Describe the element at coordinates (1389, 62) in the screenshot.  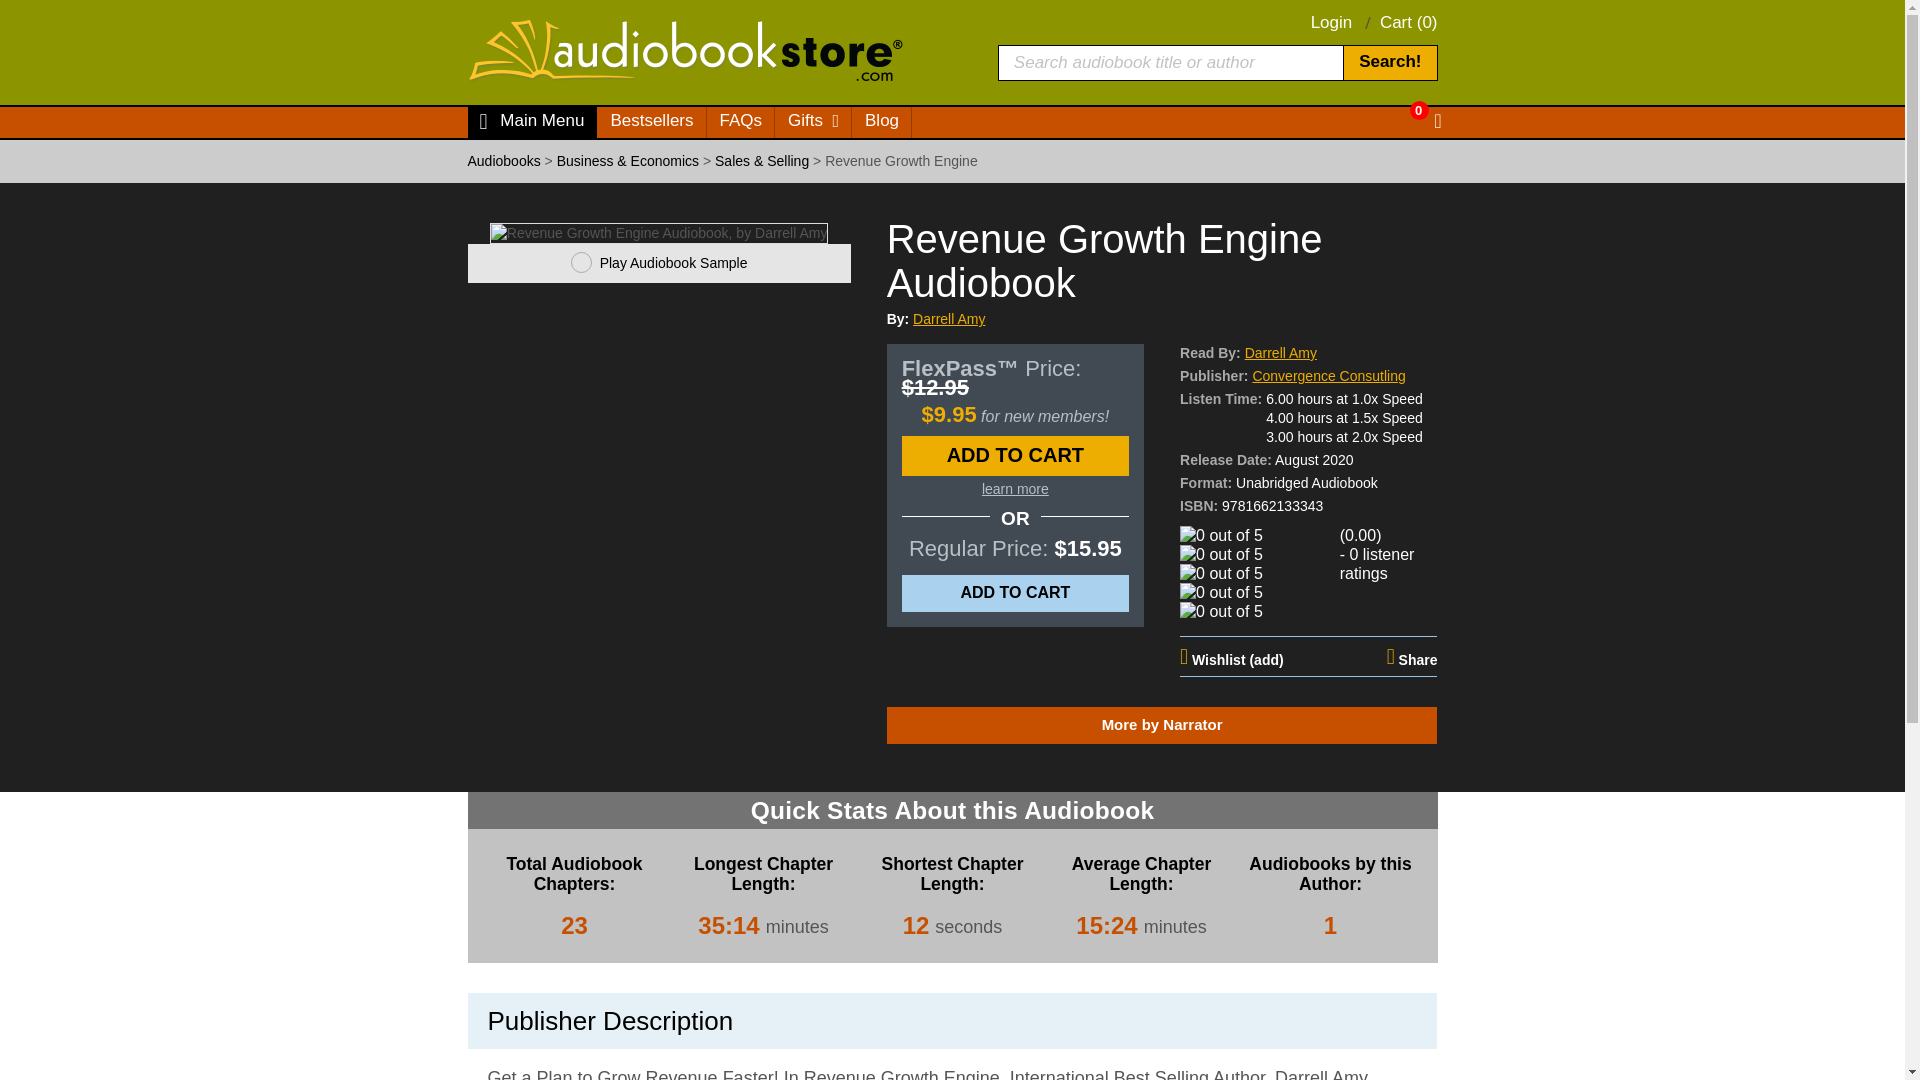
I see `Search!` at that location.